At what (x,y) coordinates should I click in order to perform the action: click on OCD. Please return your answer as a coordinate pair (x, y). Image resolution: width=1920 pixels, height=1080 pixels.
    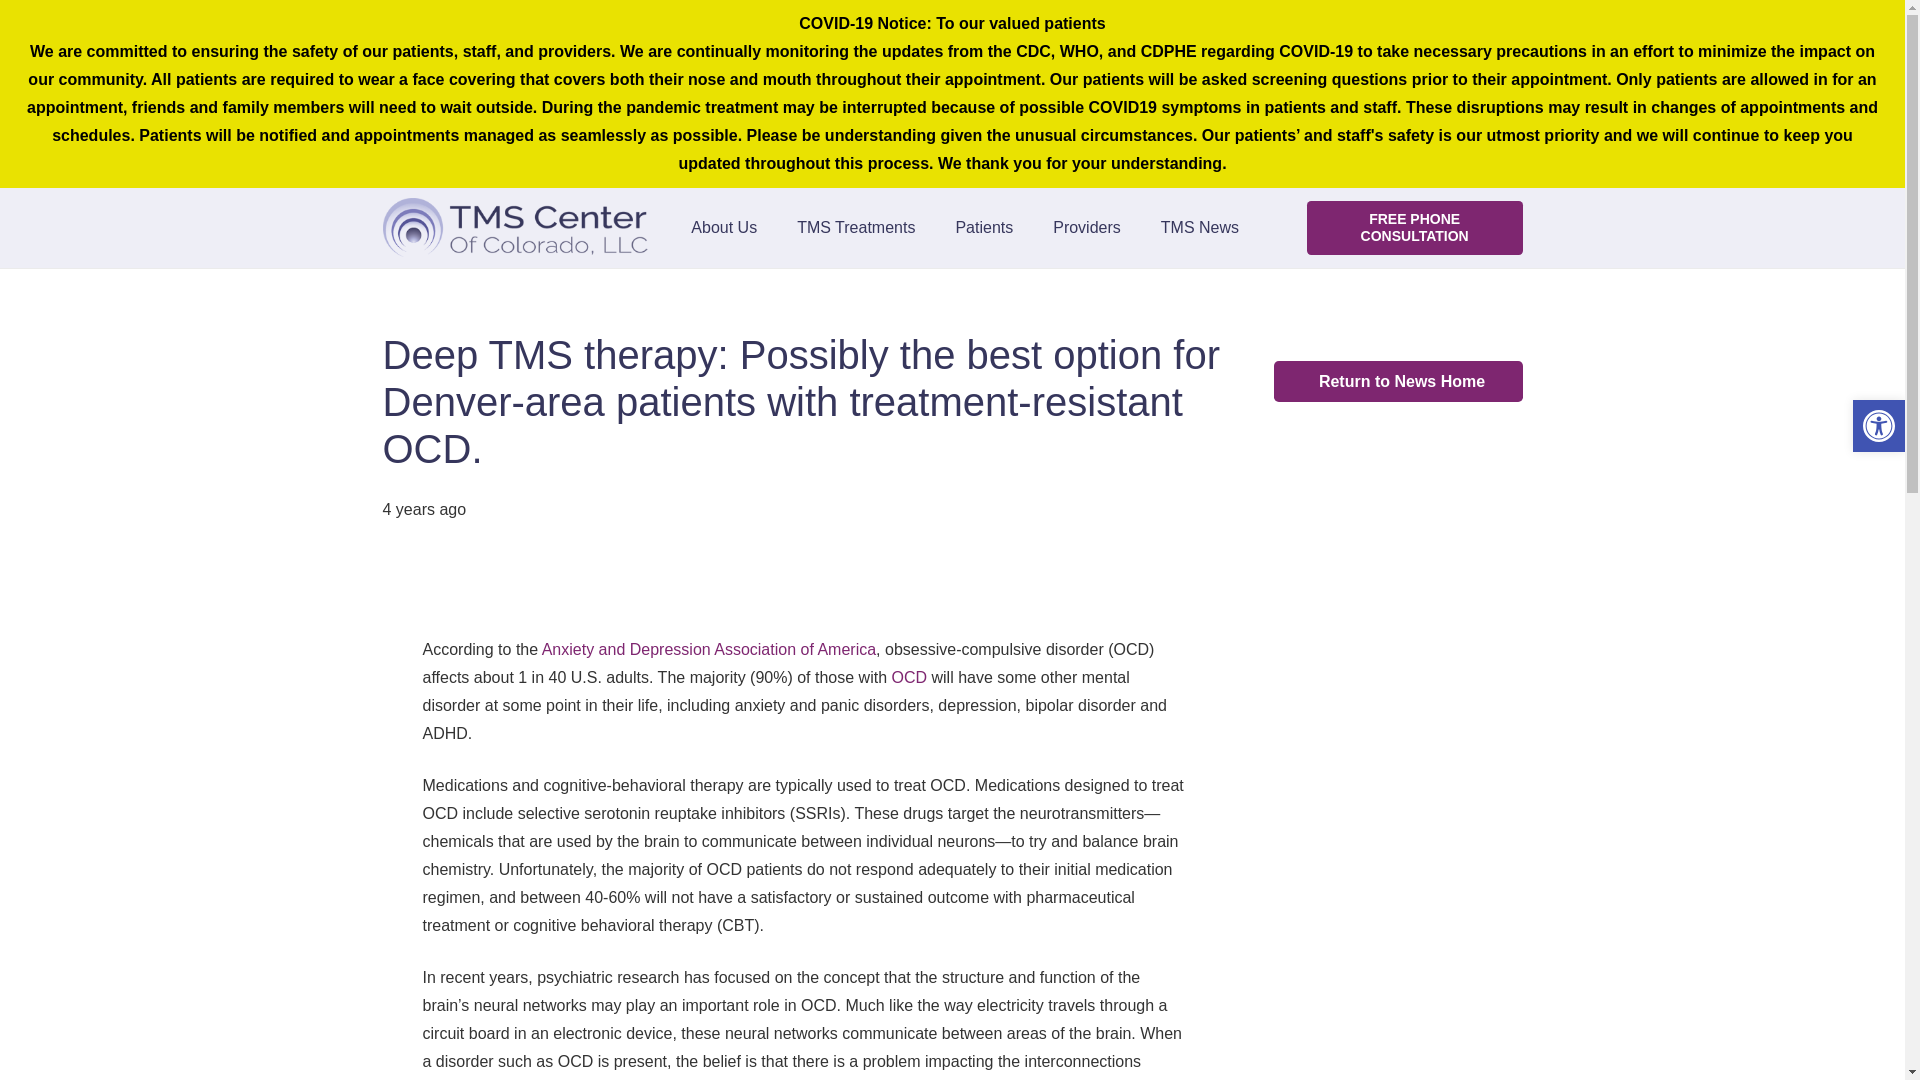
    Looking at the image, I should click on (908, 676).